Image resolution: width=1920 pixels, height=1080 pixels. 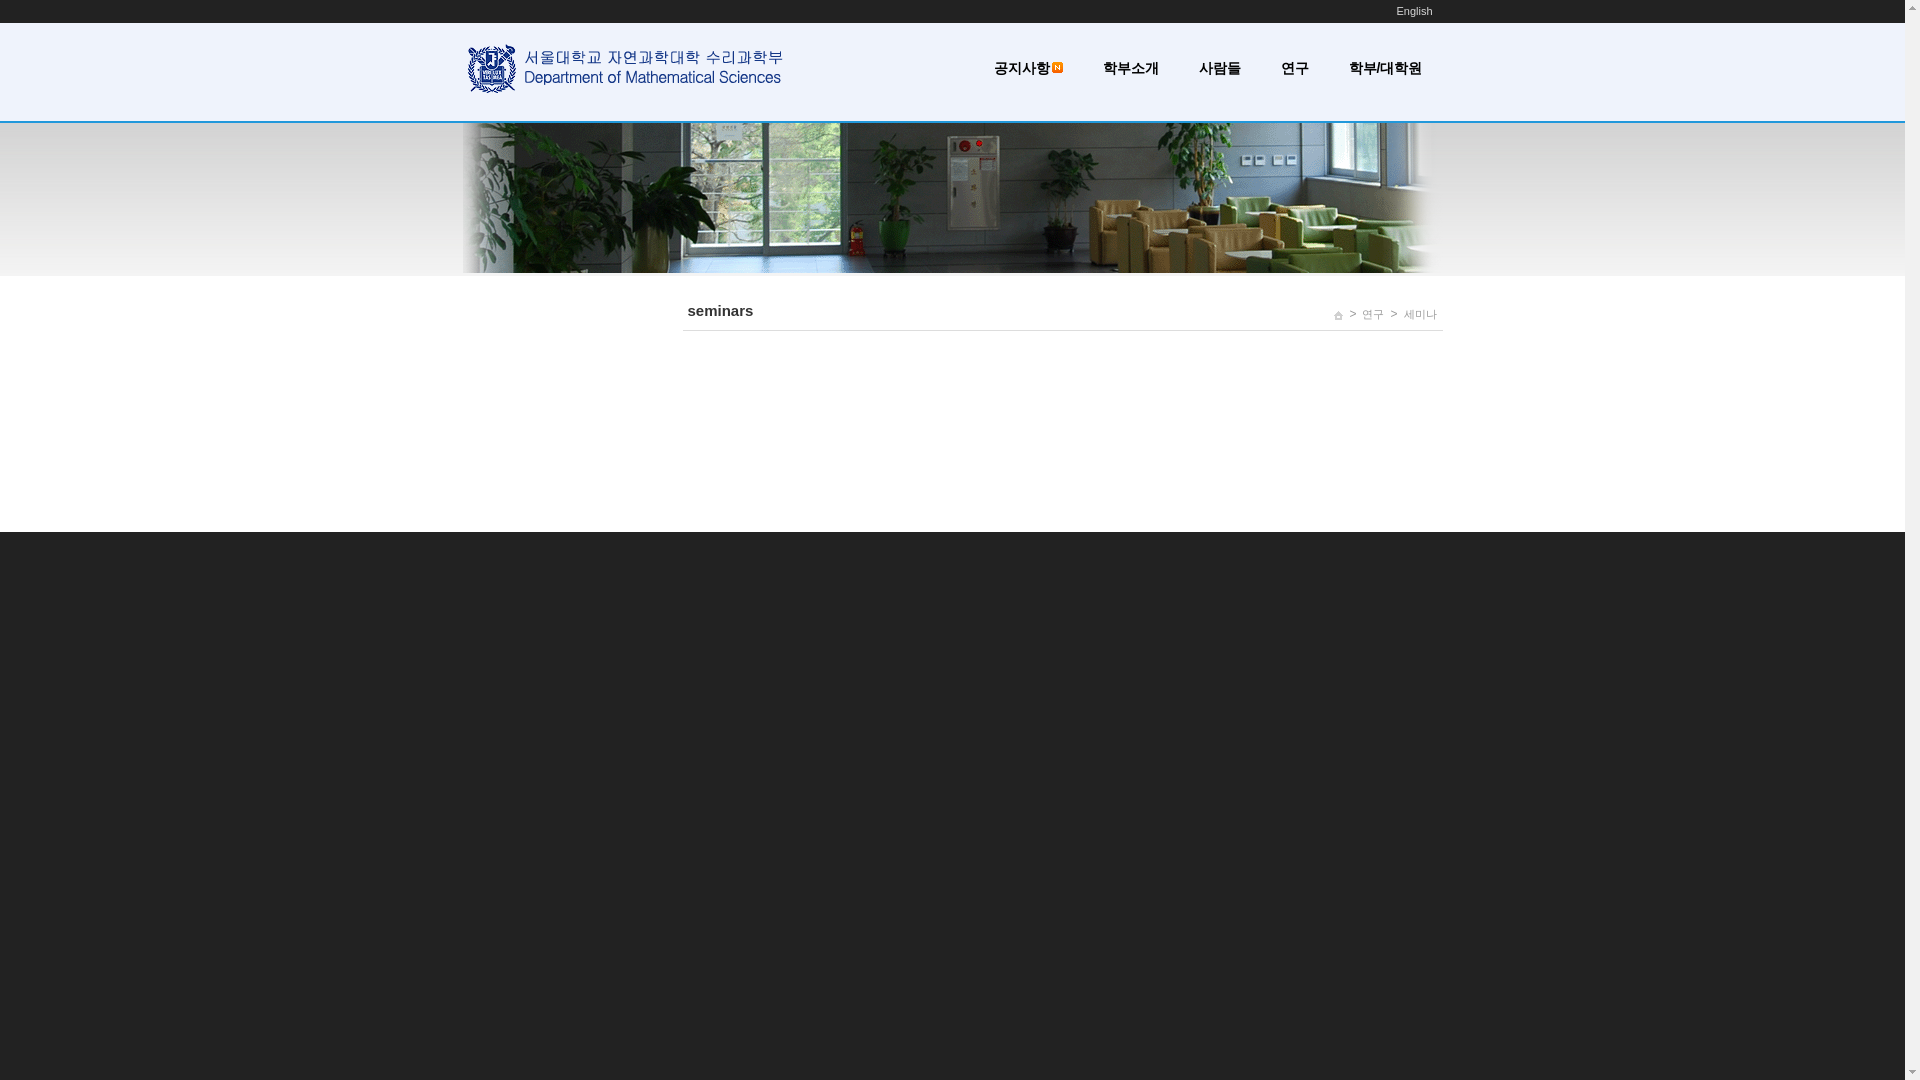 I want to click on new, so click(x=1058, y=67).